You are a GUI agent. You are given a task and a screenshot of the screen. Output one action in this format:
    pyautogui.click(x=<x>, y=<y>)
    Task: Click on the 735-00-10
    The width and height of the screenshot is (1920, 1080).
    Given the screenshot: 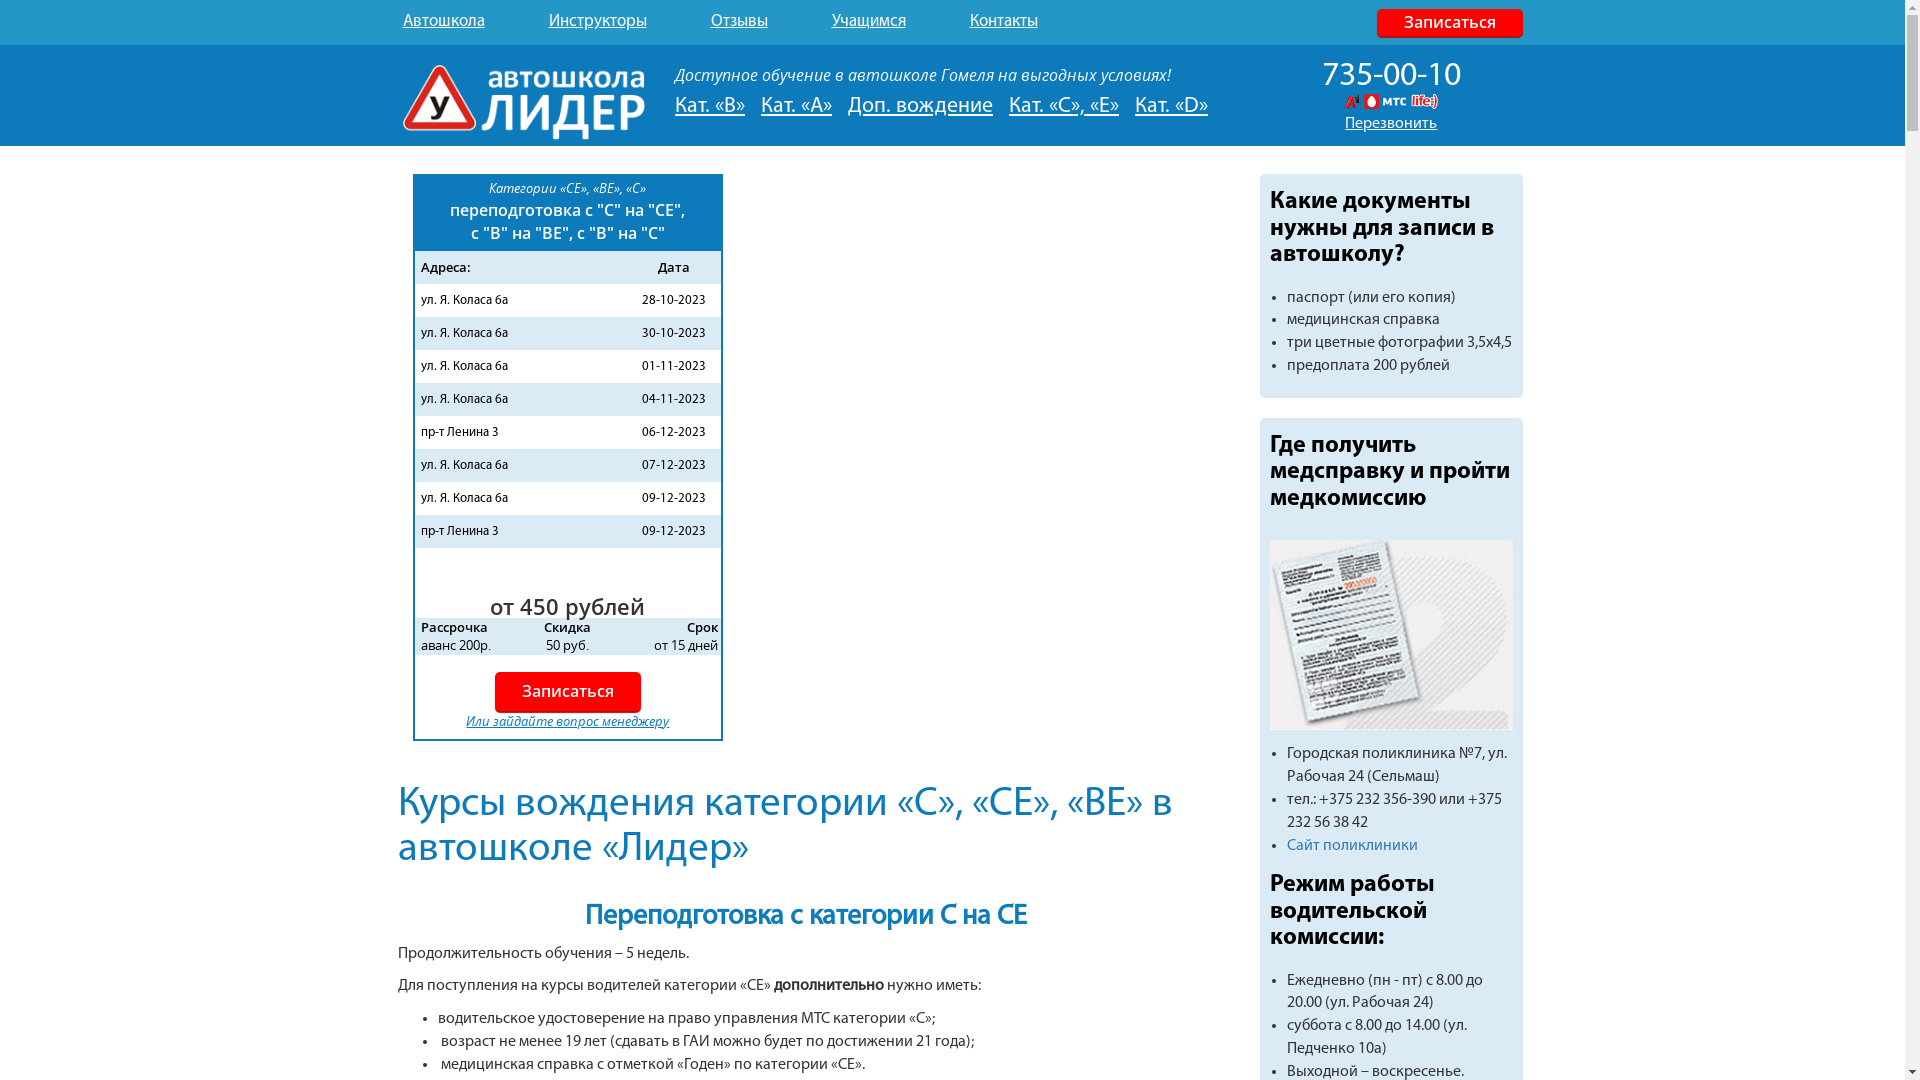 What is the action you would take?
    pyautogui.click(x=1392, y=76)
    